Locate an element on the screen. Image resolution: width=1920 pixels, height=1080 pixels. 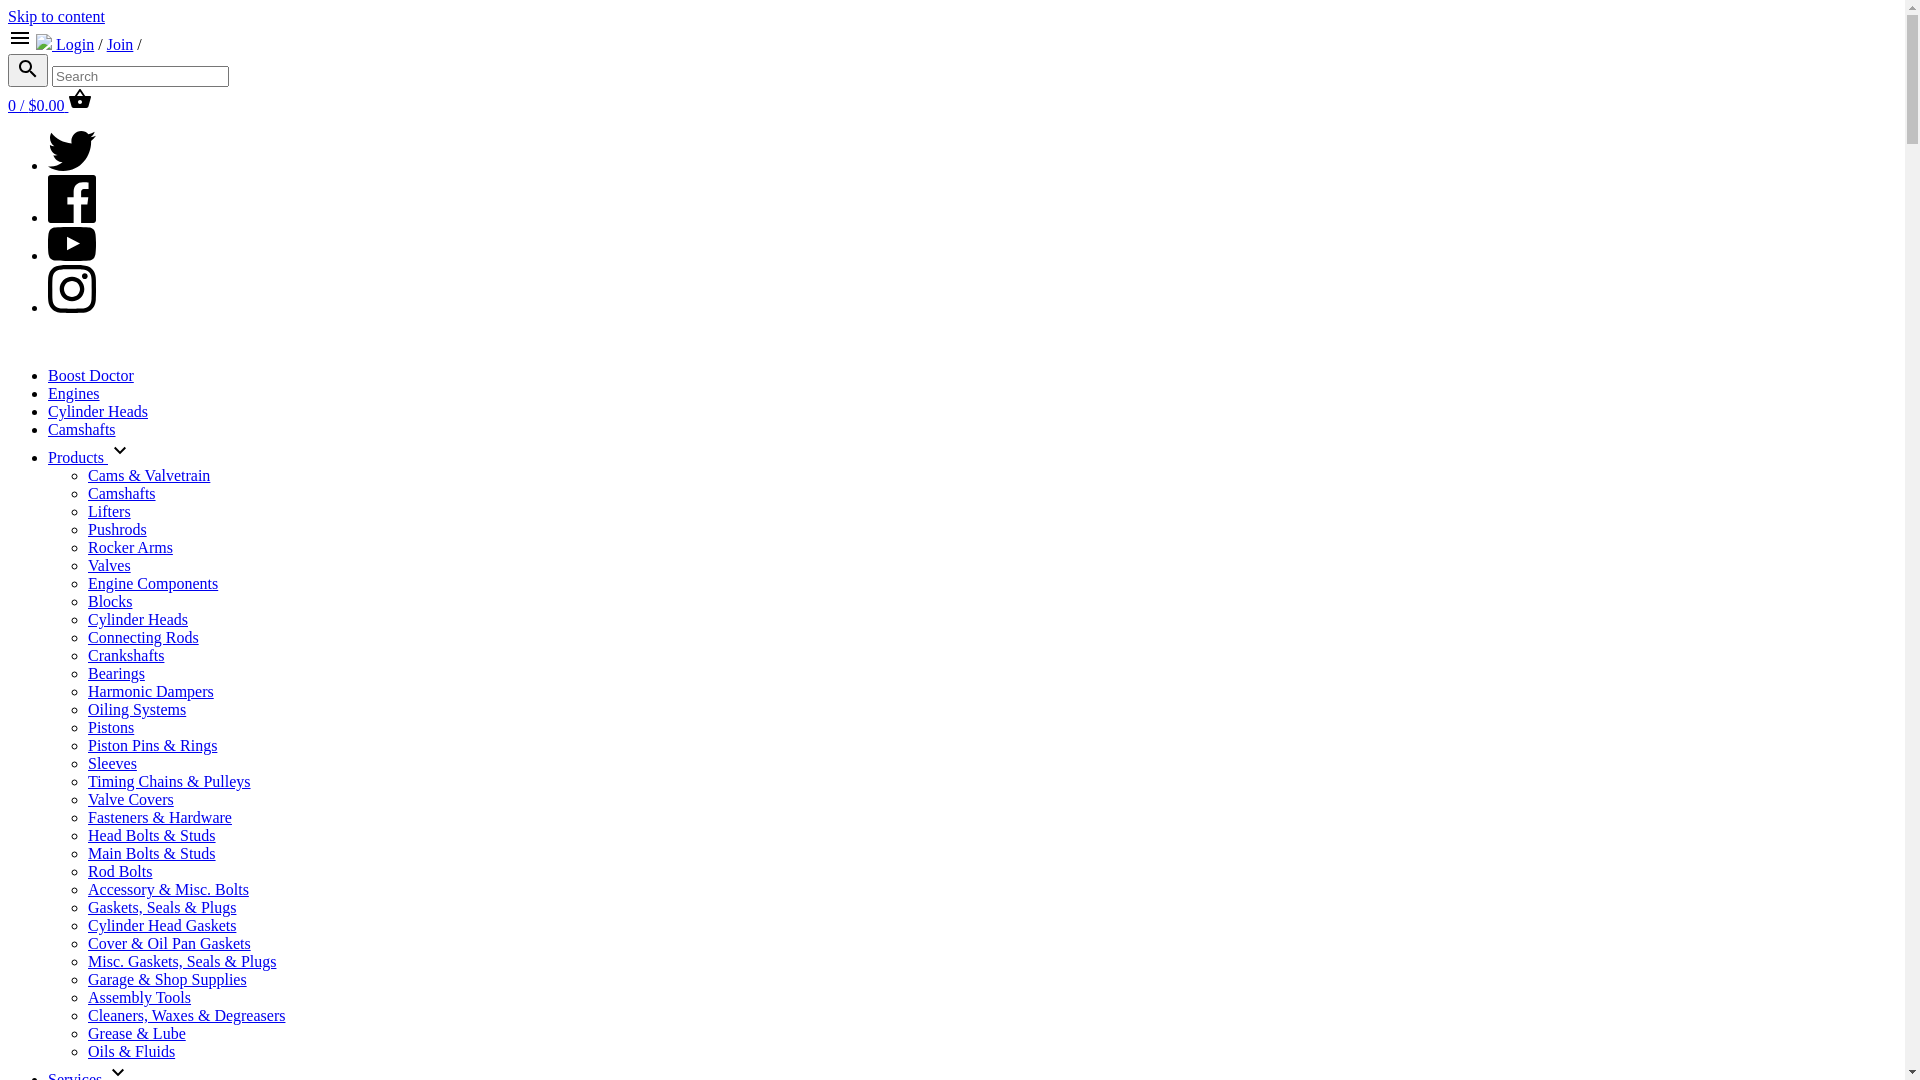
Connecting Rods is located at coordinates (144, 638).